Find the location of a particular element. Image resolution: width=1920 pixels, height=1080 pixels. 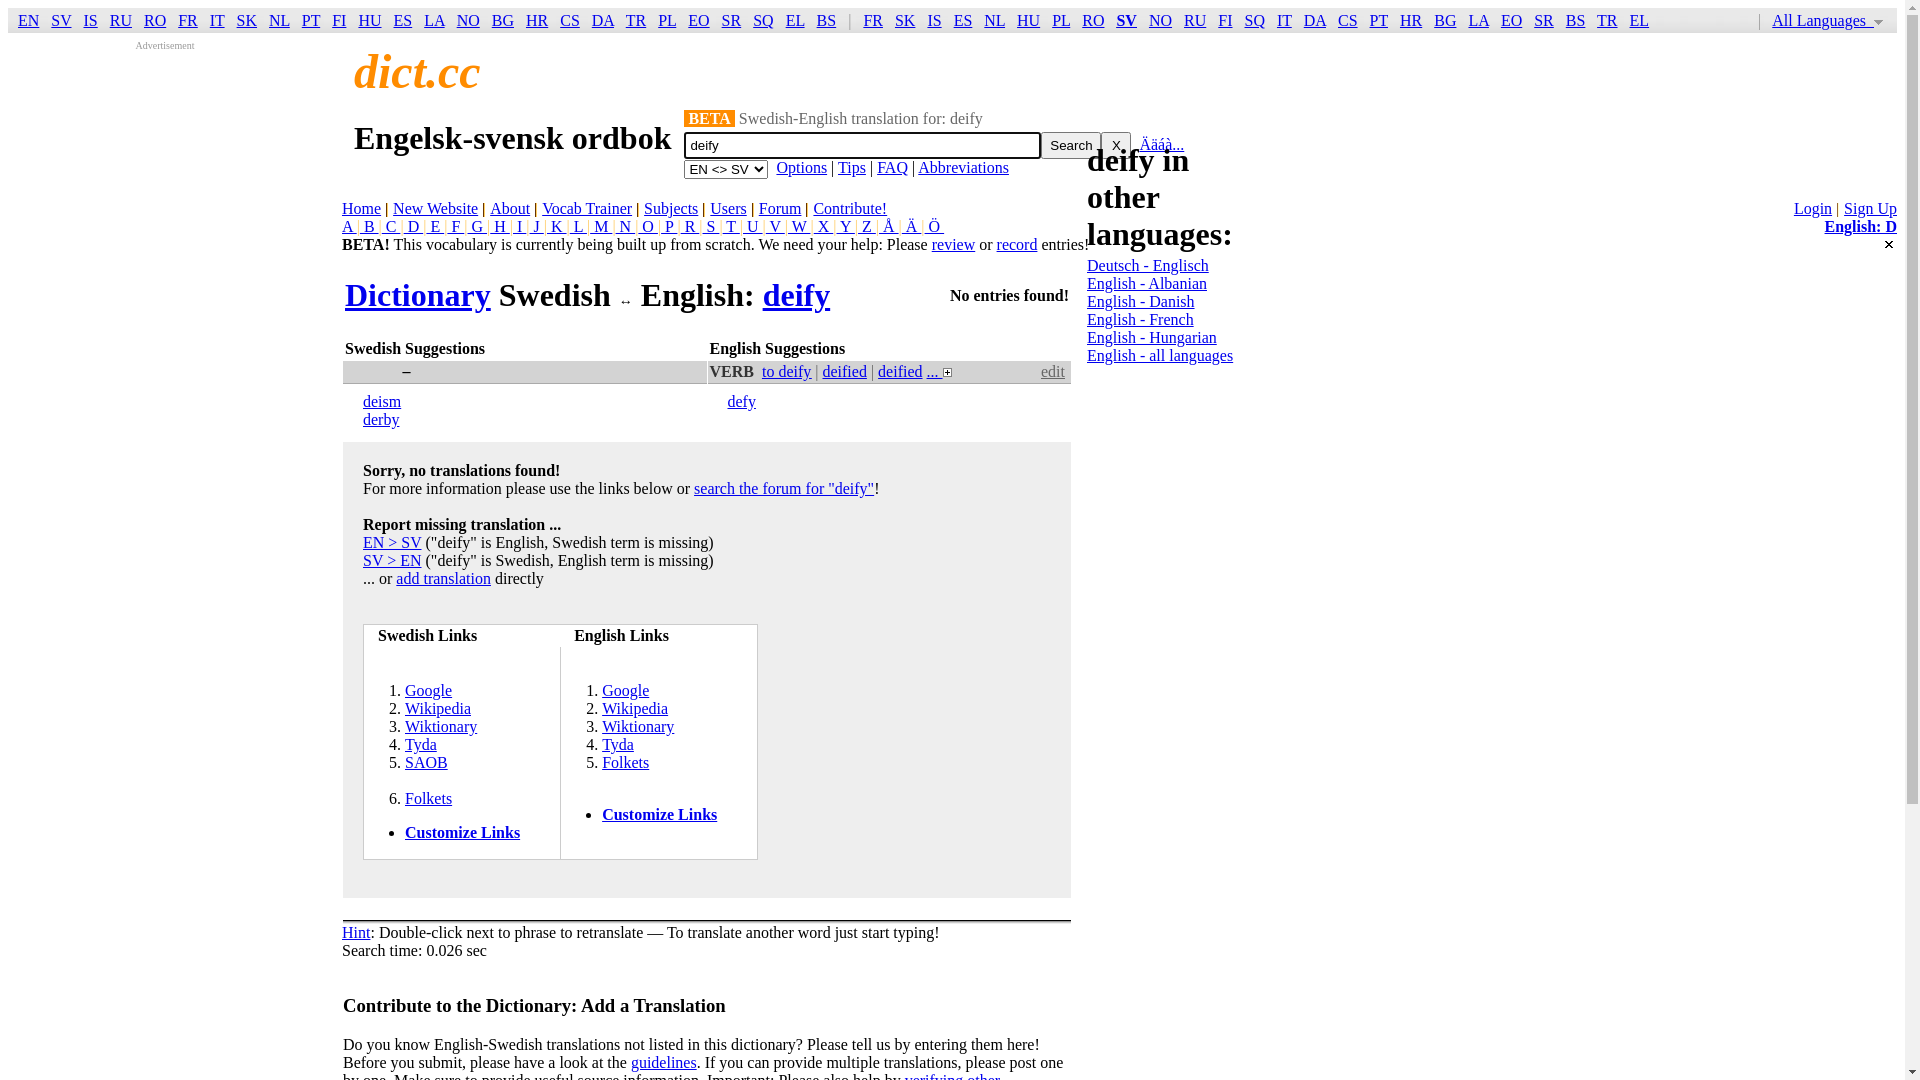

About is located at coordinates (510, 208).